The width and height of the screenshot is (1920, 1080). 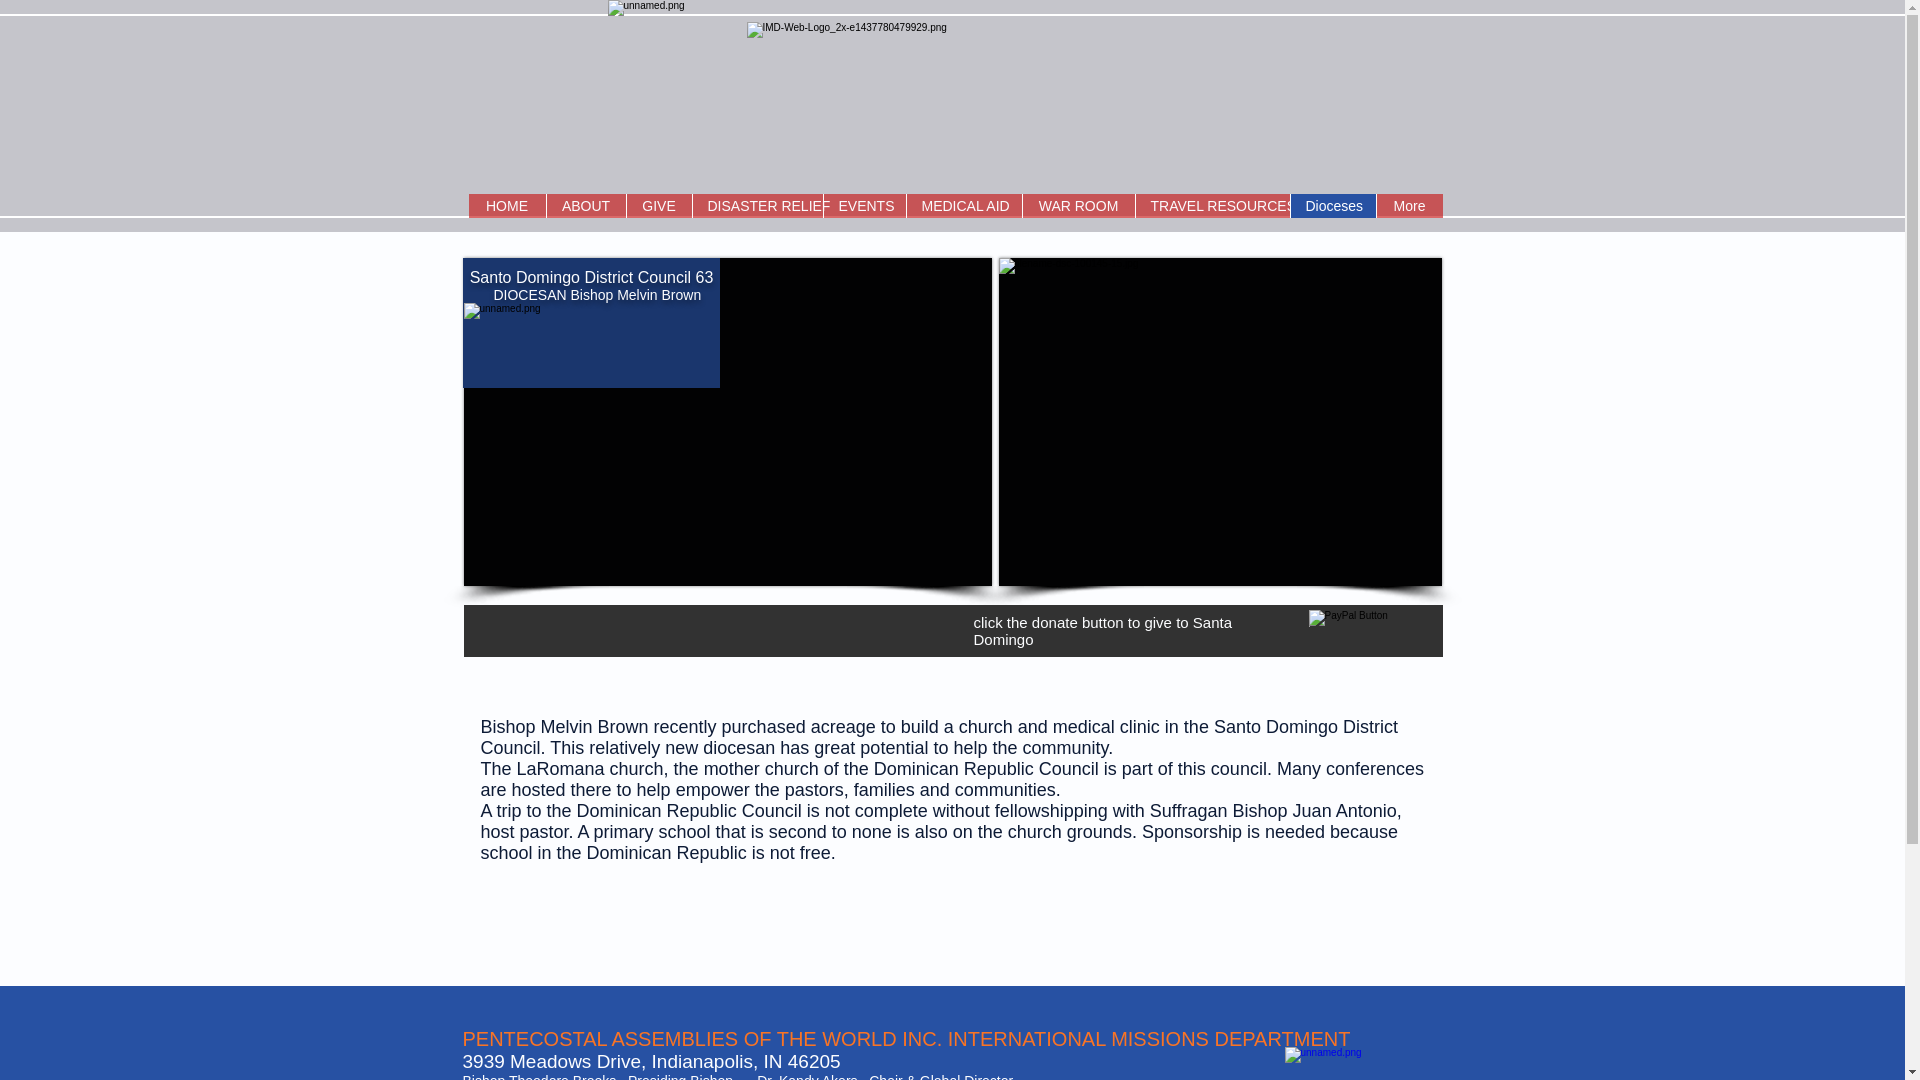 I want to click on MEDICAL AID, so click(x=964, y=206).